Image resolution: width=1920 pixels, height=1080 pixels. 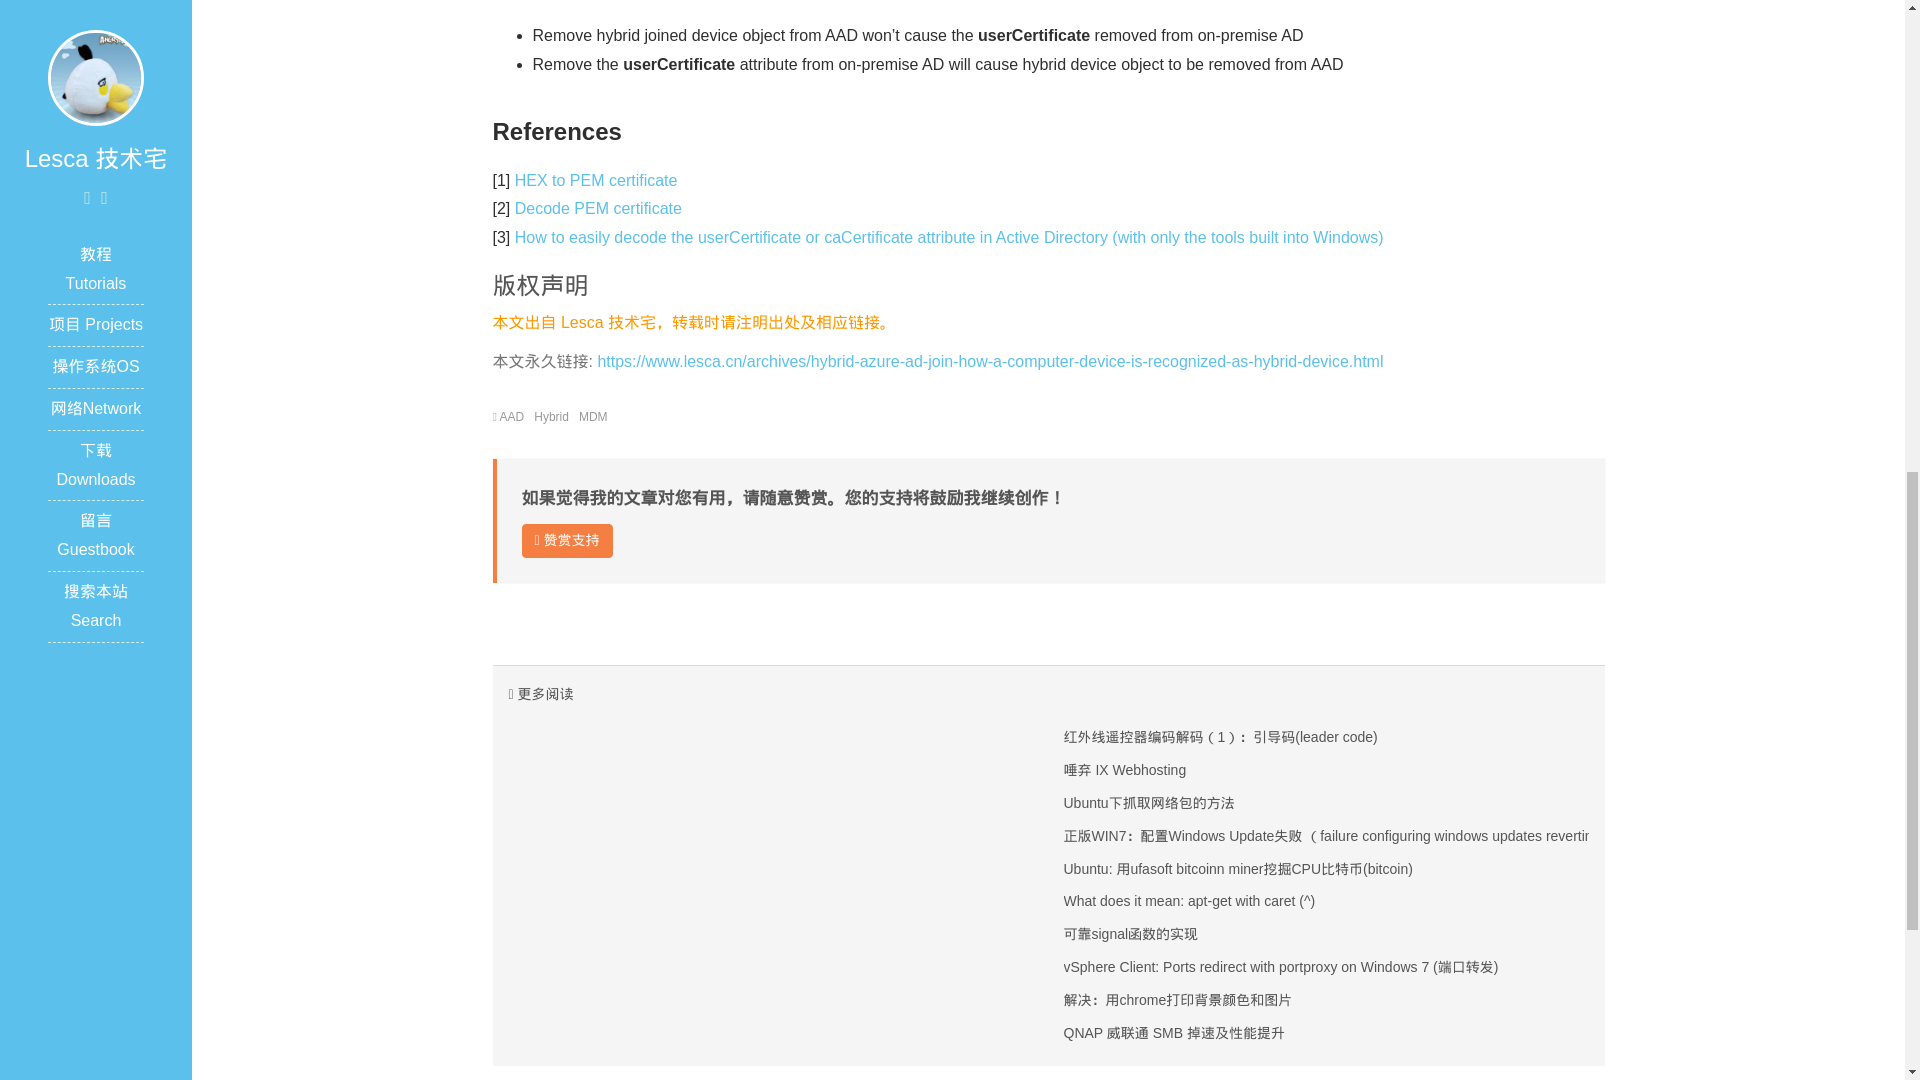 I want to click on Hybrid, so click(x=550, y=417).